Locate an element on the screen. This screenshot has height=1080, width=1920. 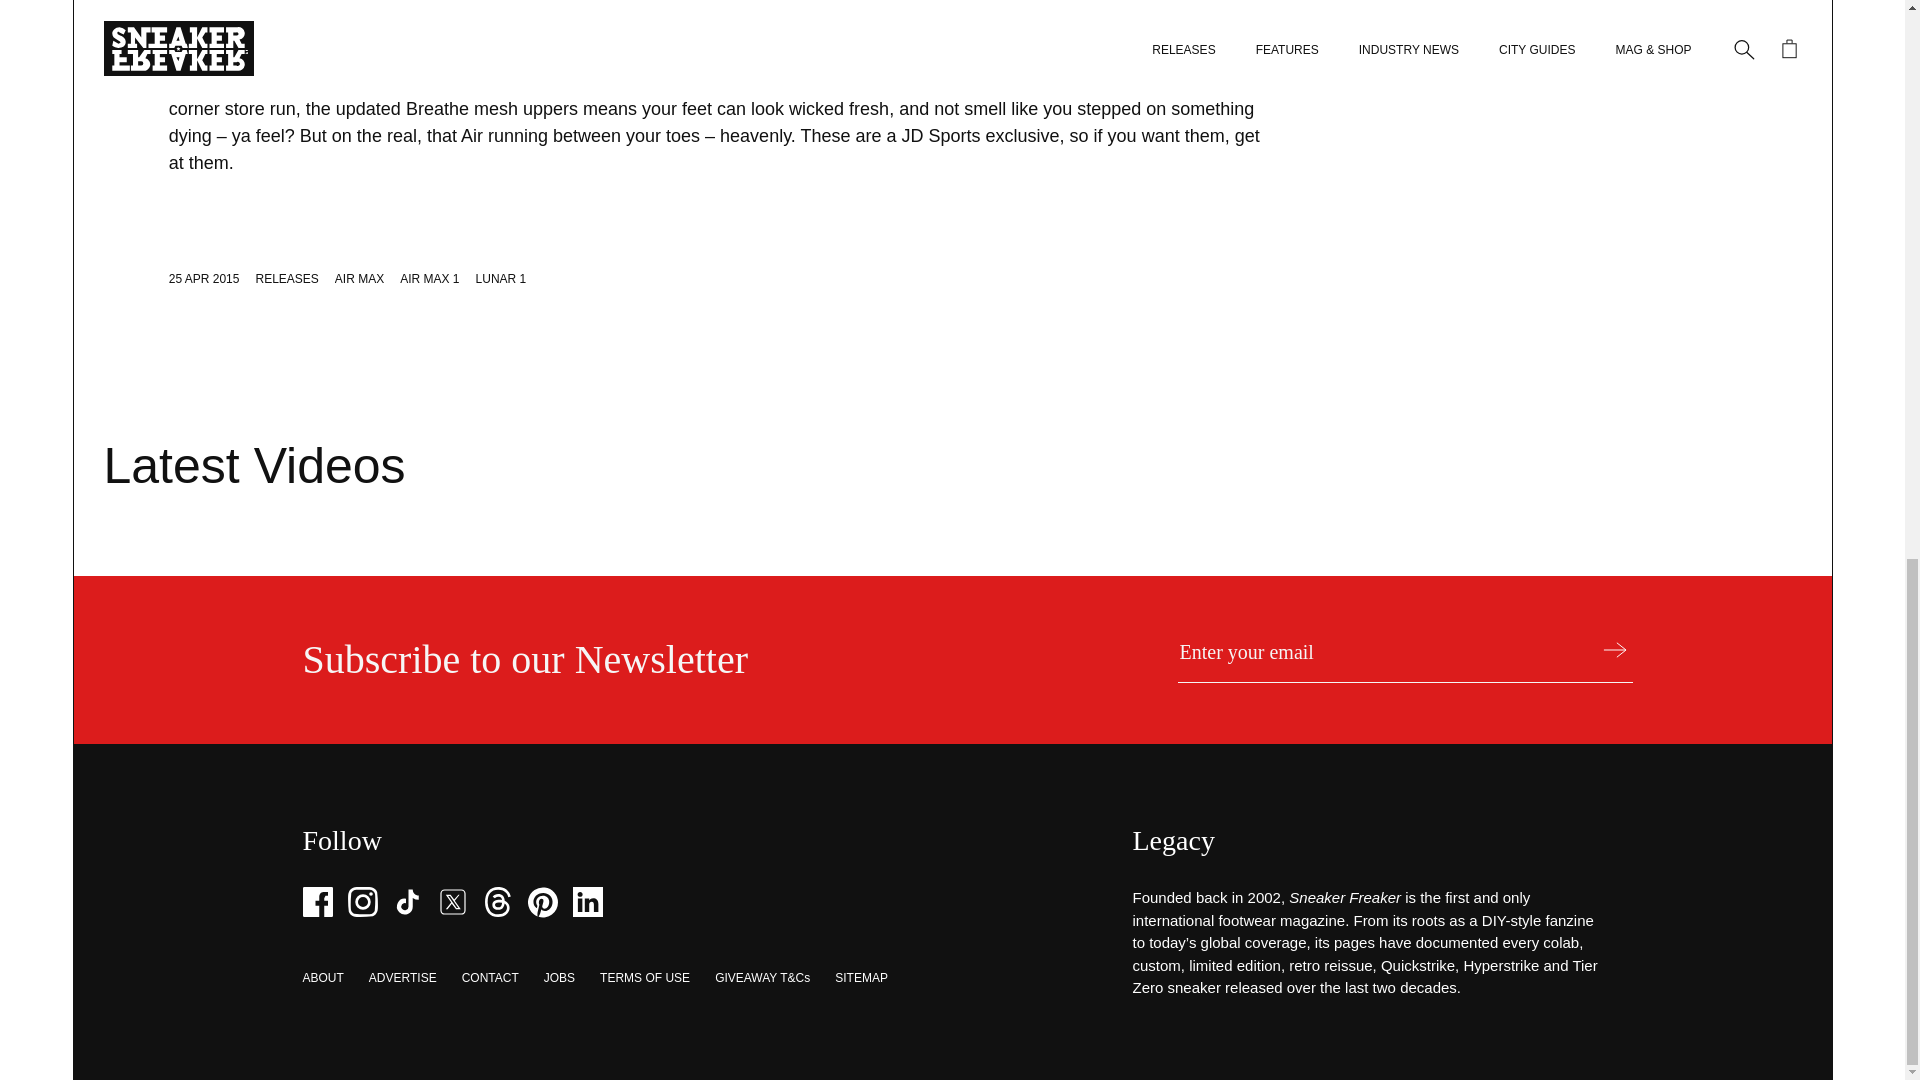
ABOUT is located at coordinates (322, 977).